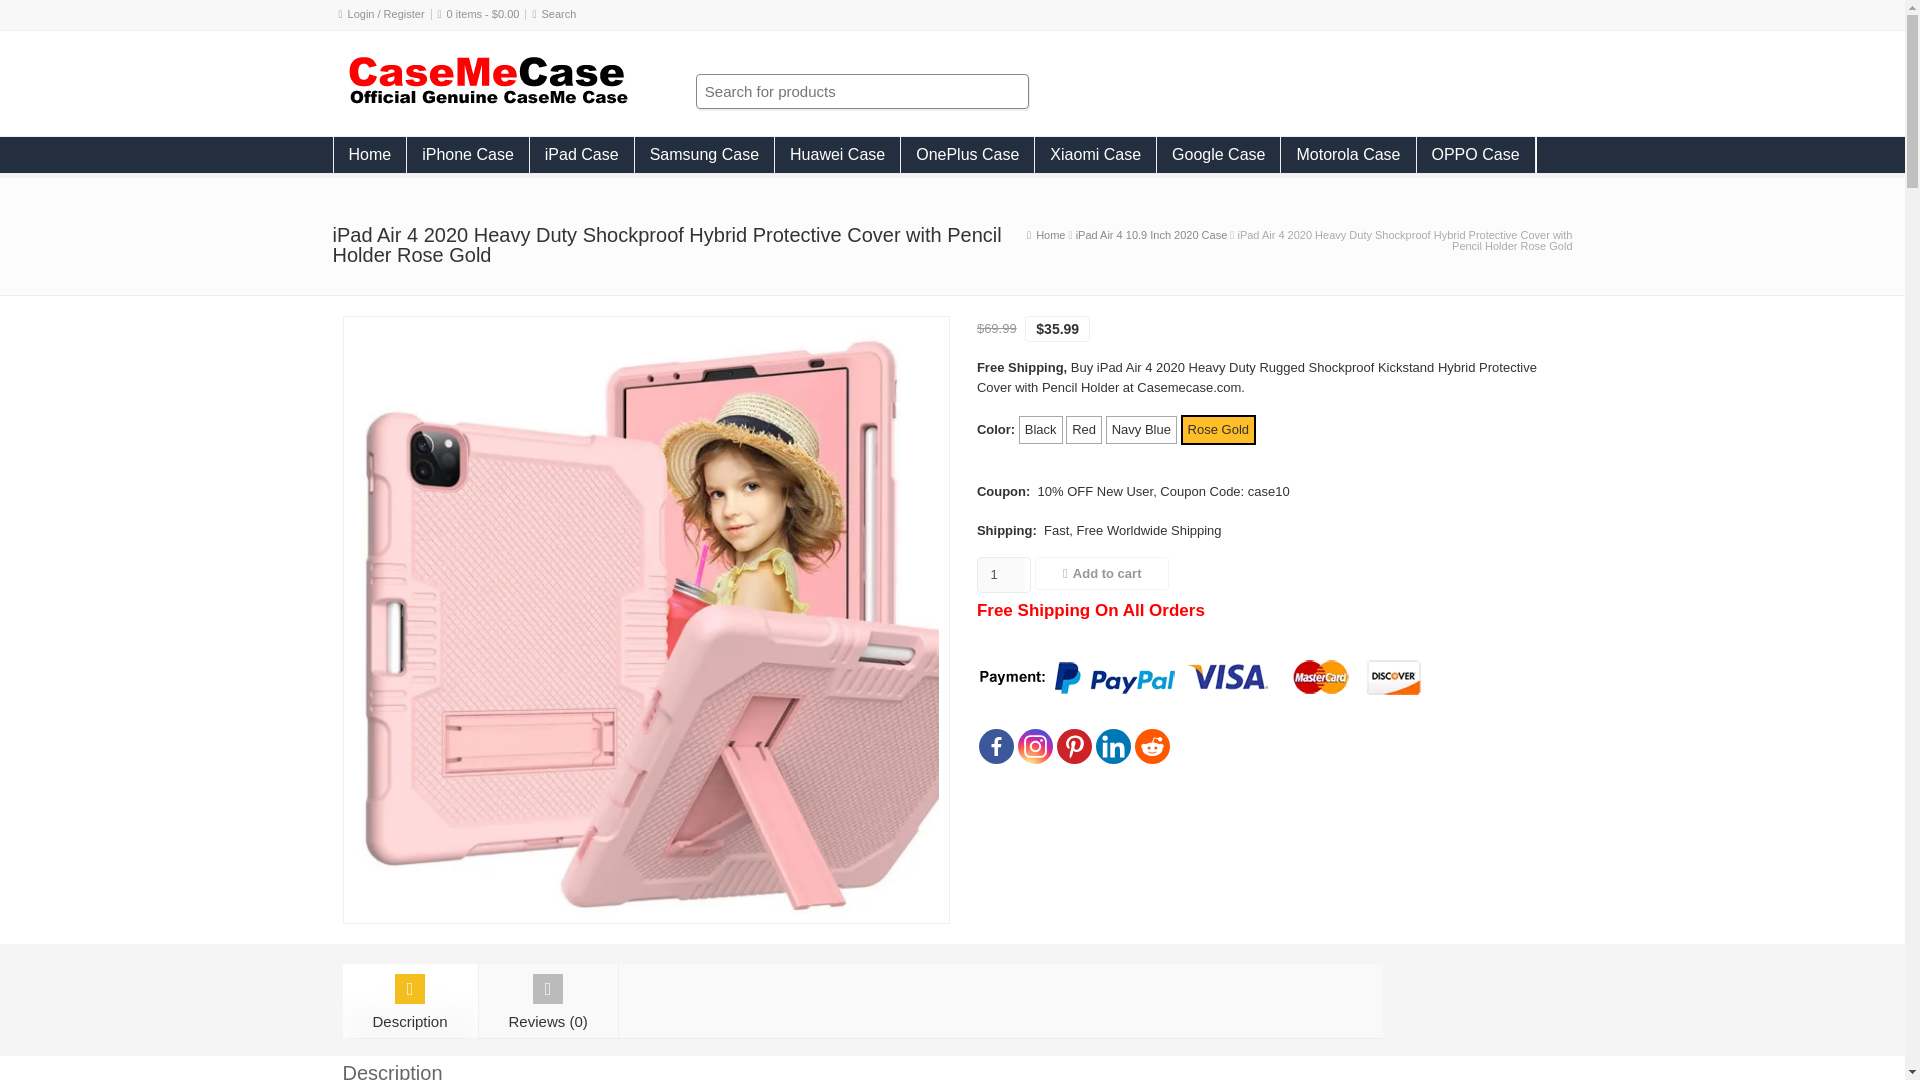  What do you see at coordinates (1034, 746) in the screenshot?
I see `Instagram` at bounding box center [1034, 746].